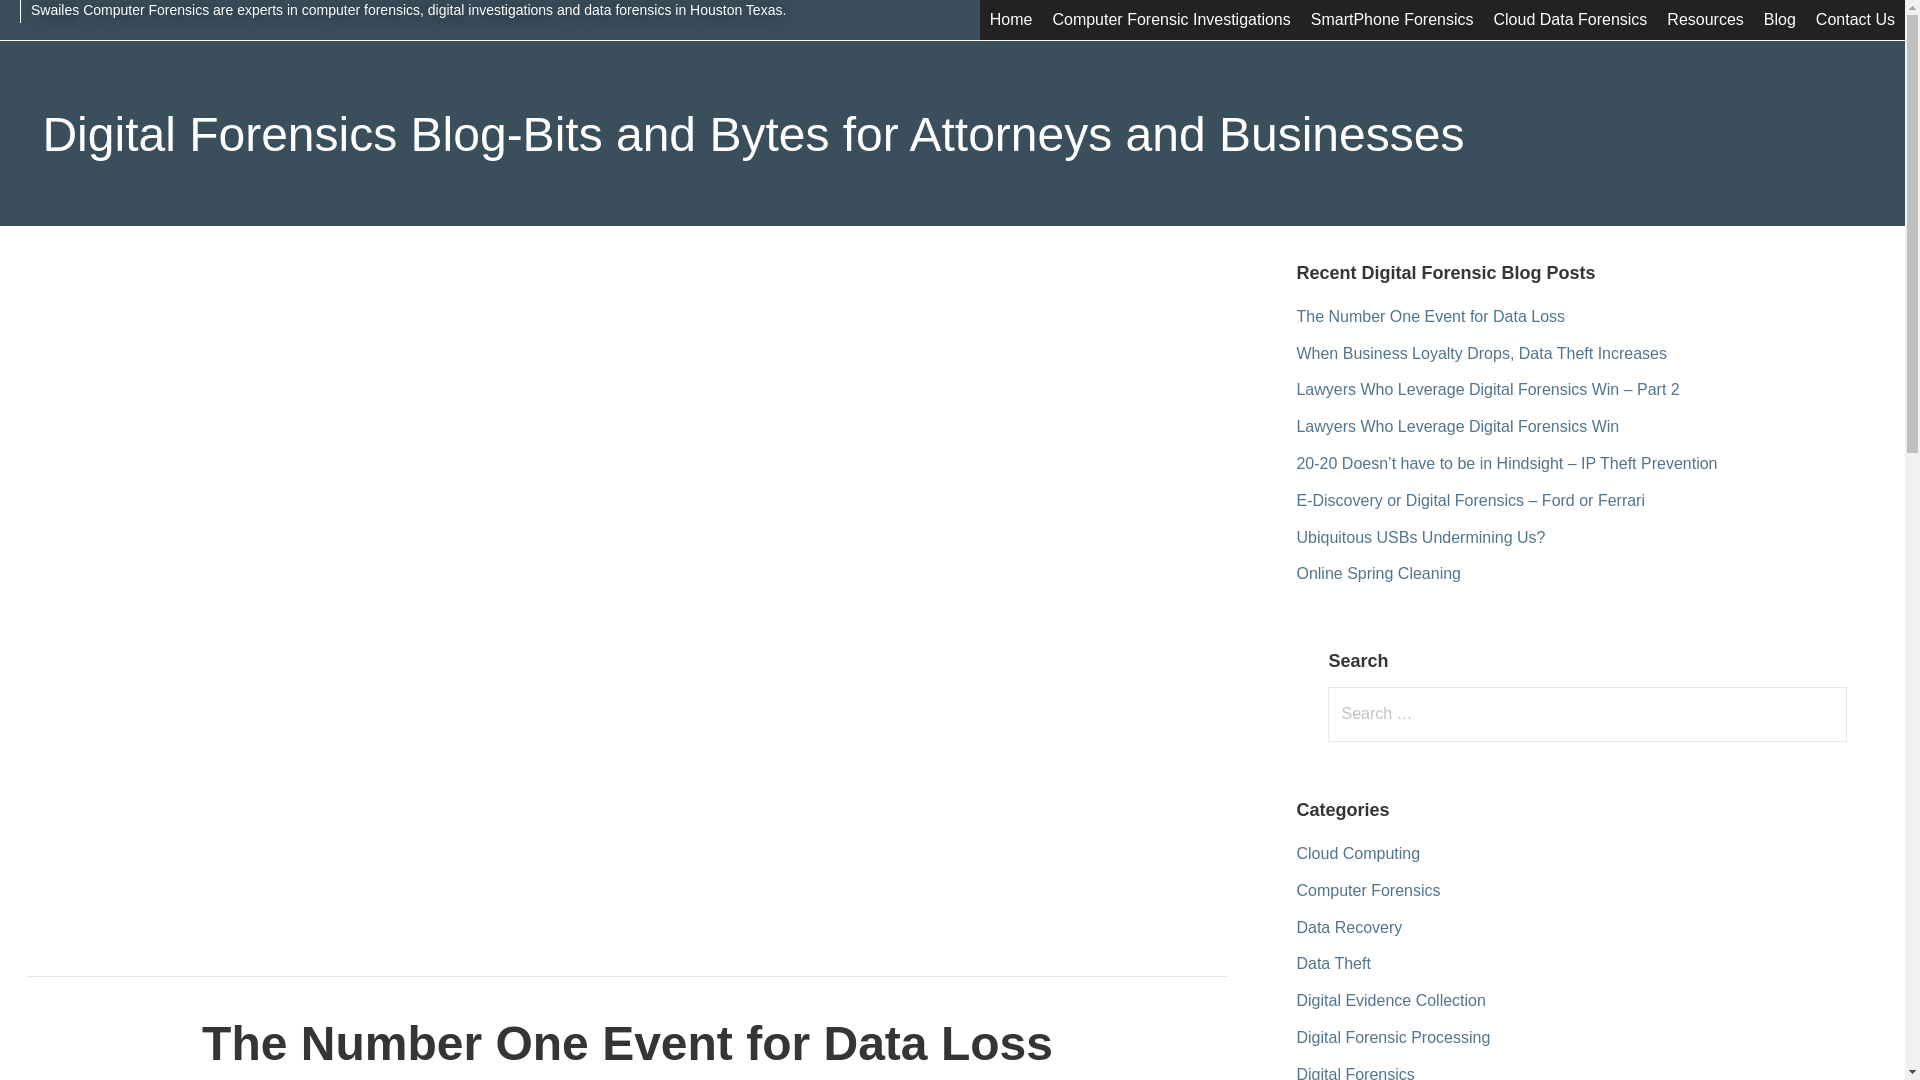 This screenshot has height=1080, width=1920. I want to click on Digital Forensic Processing, so click(1392, 1038).